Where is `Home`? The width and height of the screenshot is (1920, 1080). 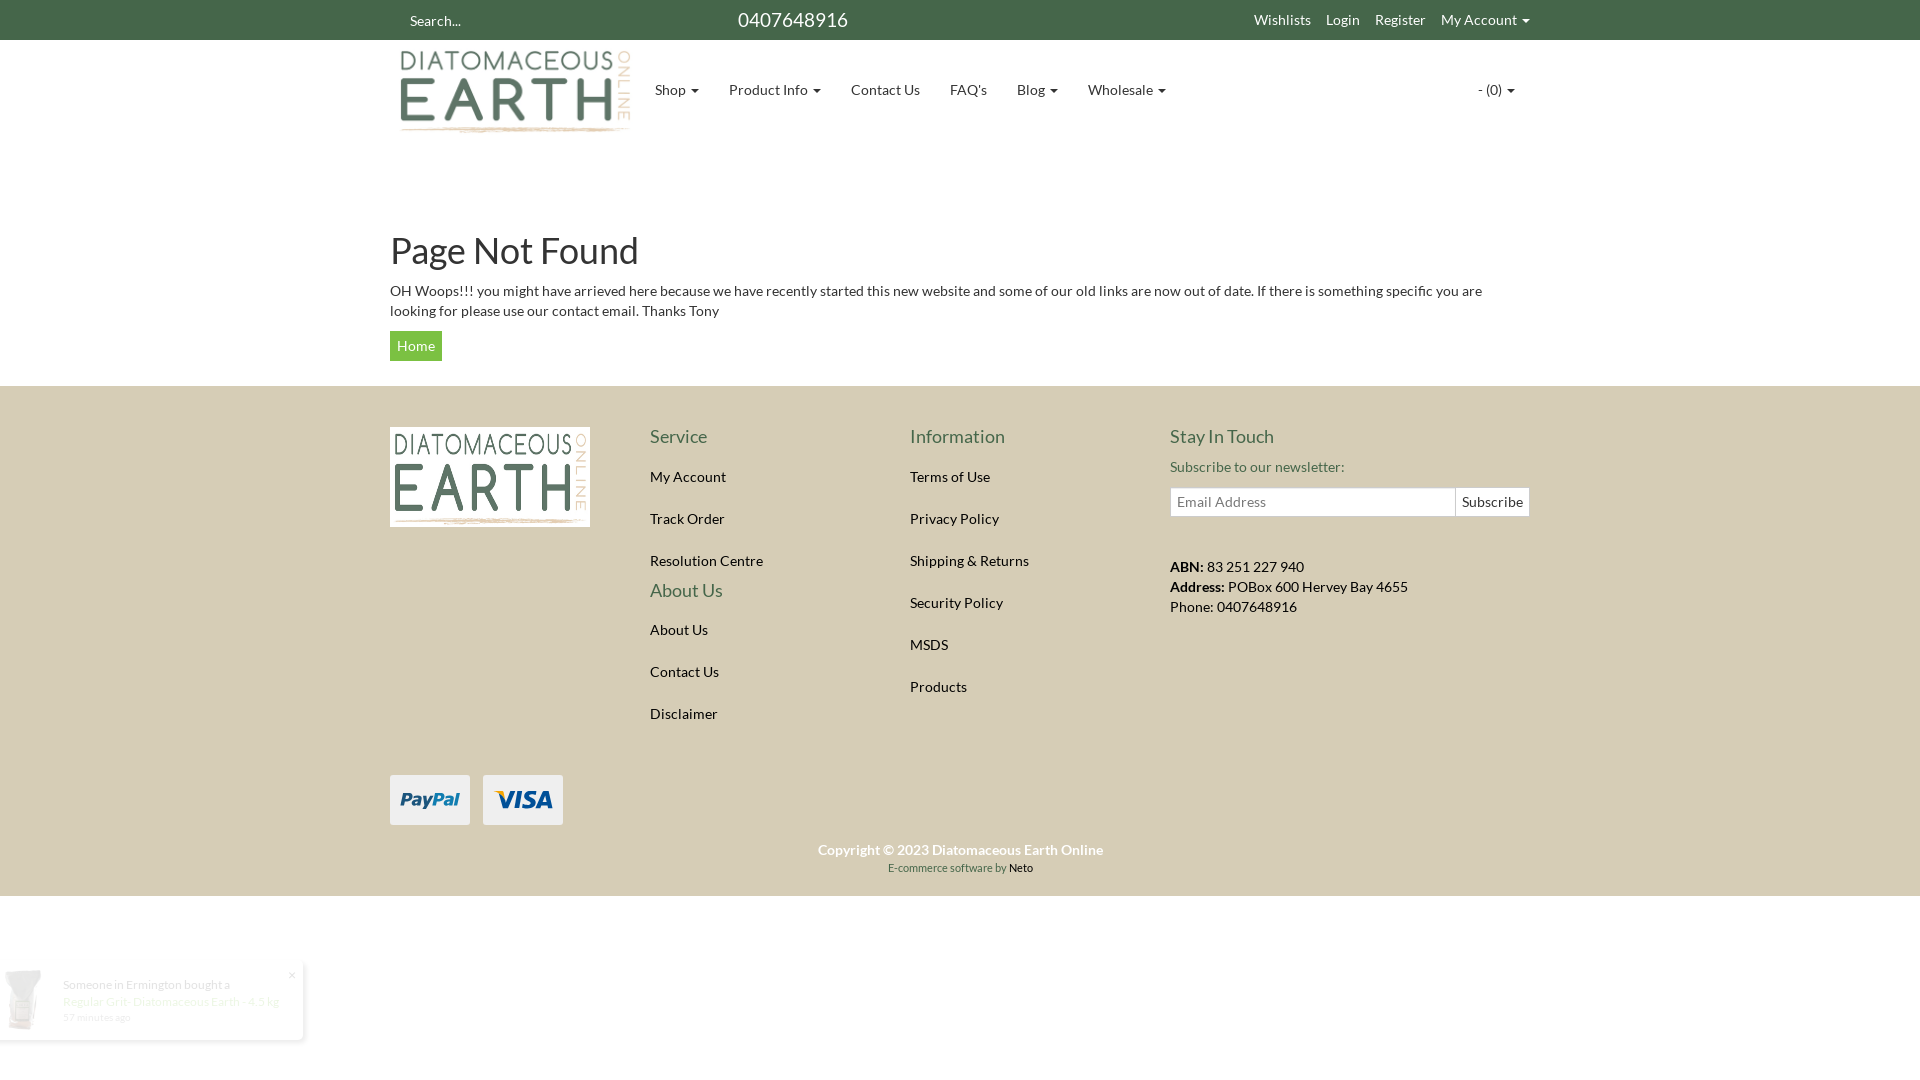 Home is located at coordinates (416, 346).